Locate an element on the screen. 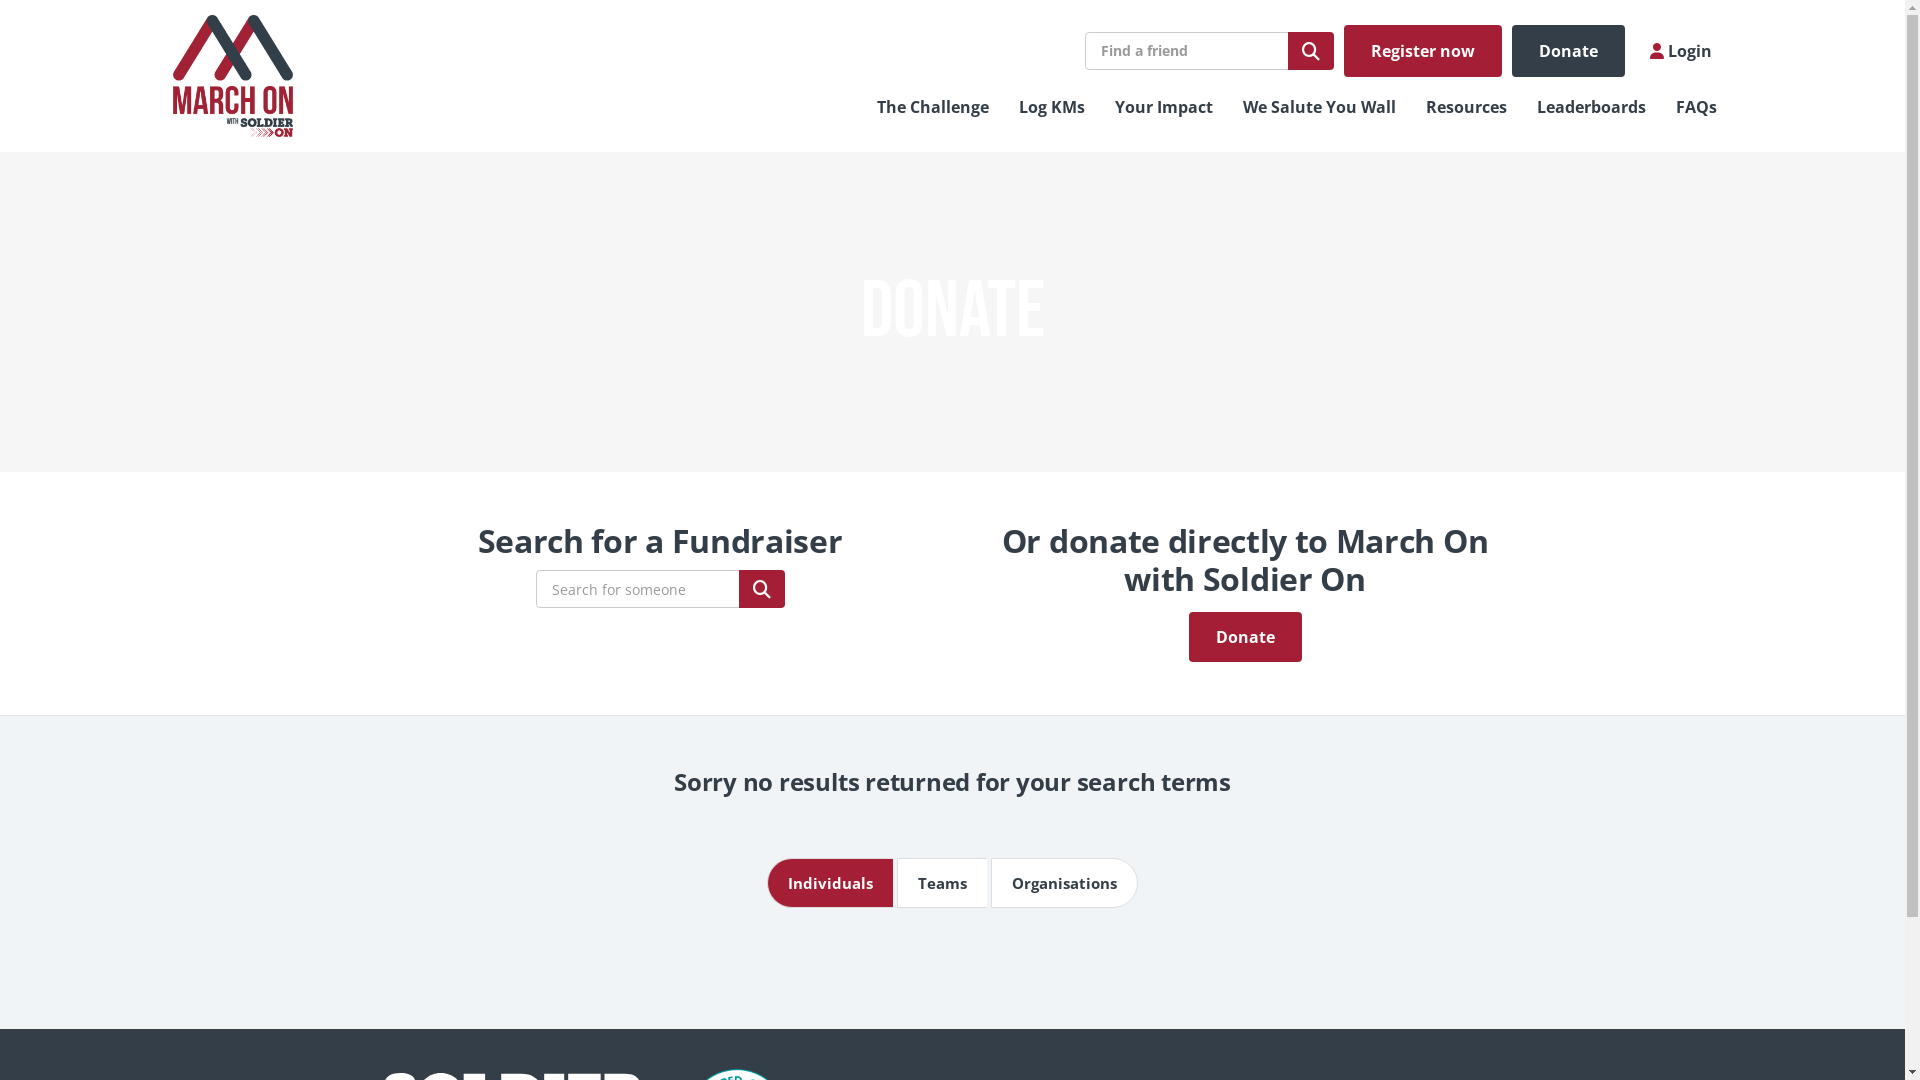 This screenshot has width=1920, height=1080. The Challenge is located at coordinates (933, 107).